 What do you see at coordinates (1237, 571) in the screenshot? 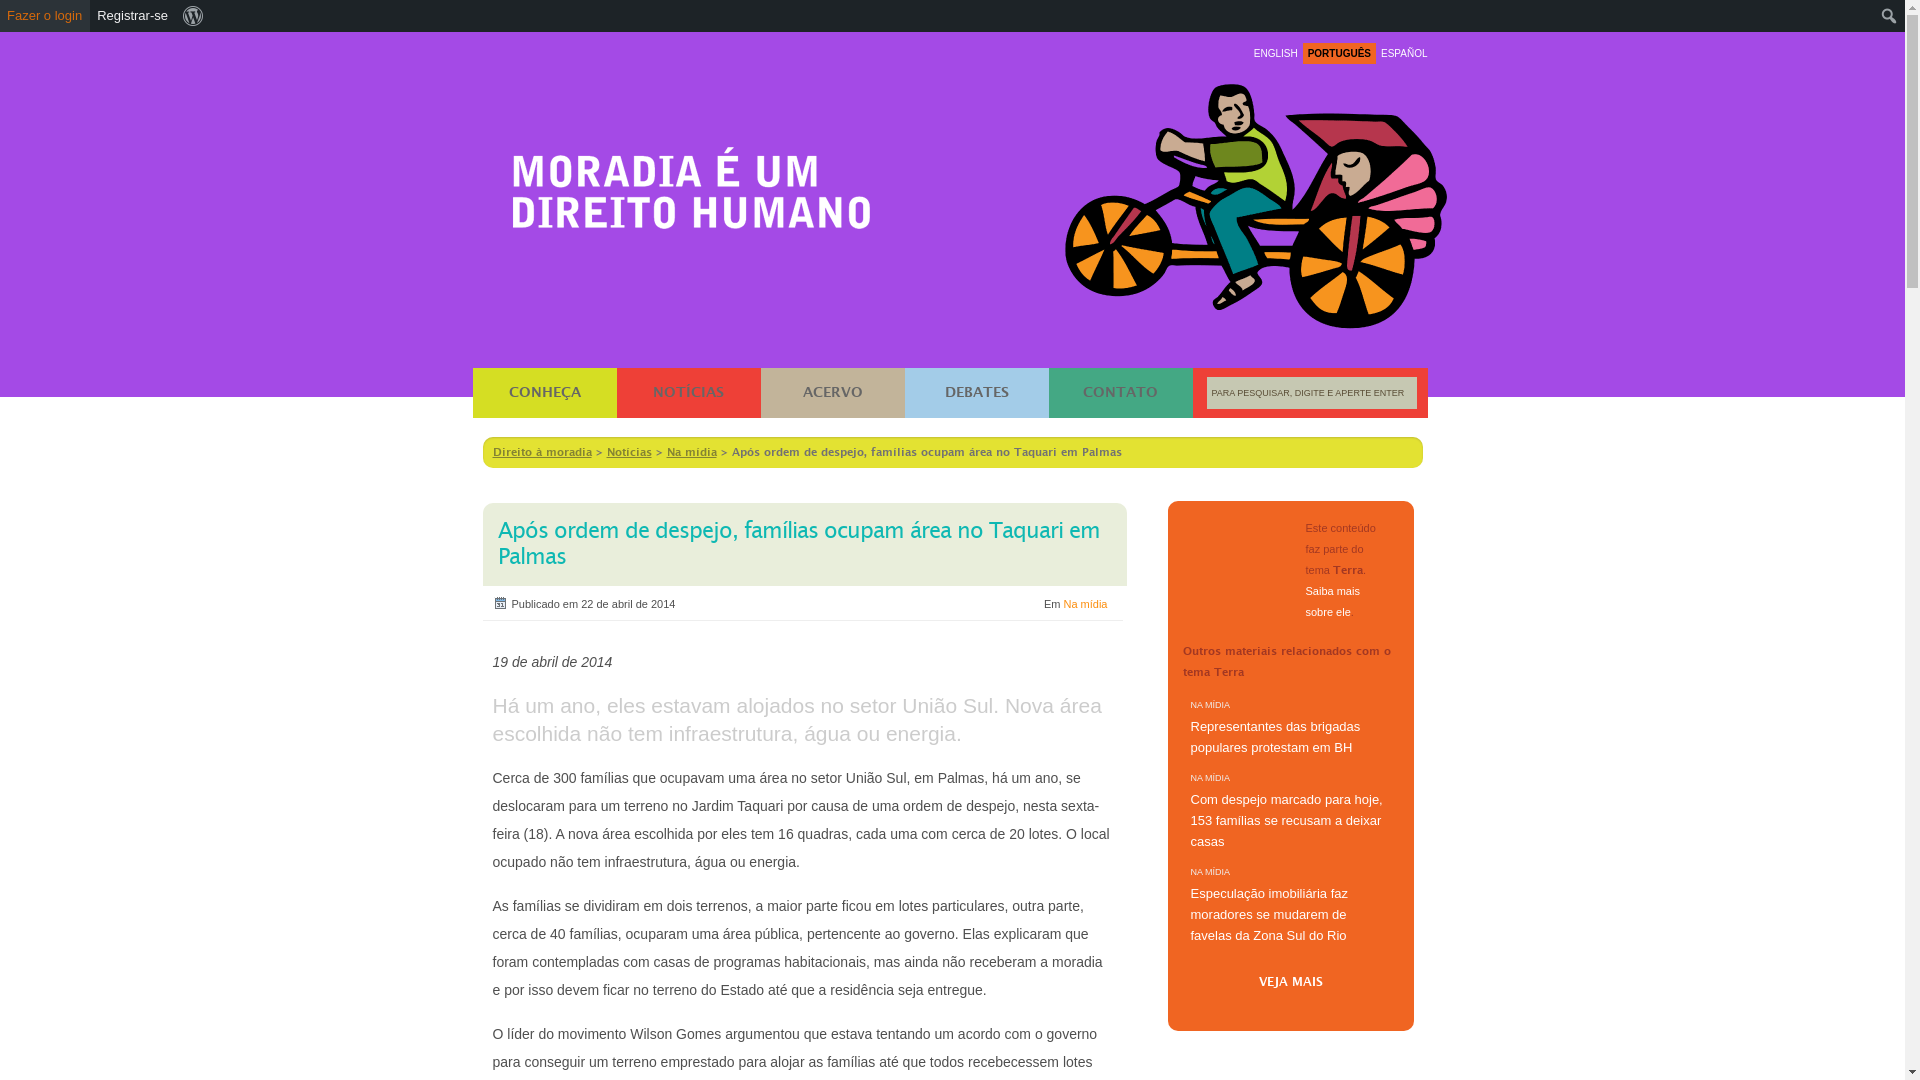
I see `Terra` at bounding box center [1237, 571].